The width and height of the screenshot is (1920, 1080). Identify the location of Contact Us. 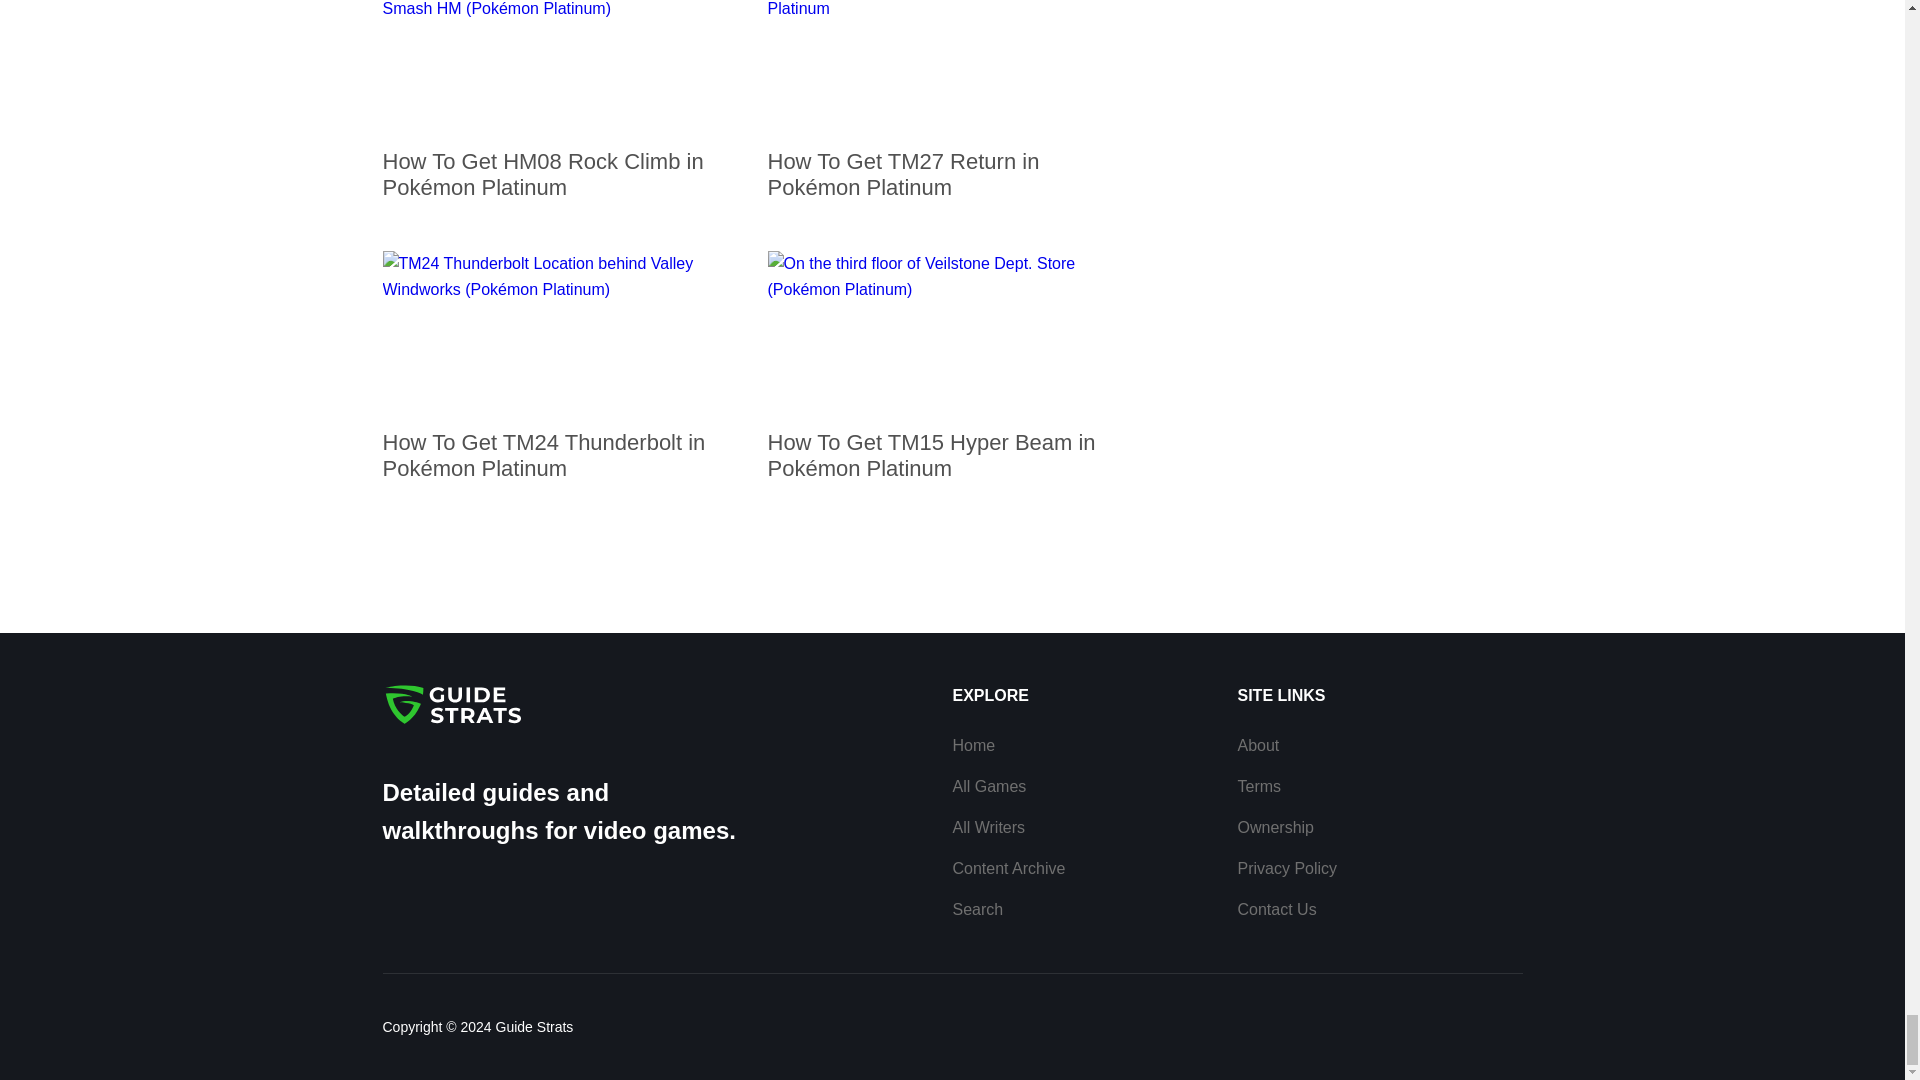
(1278, 909).